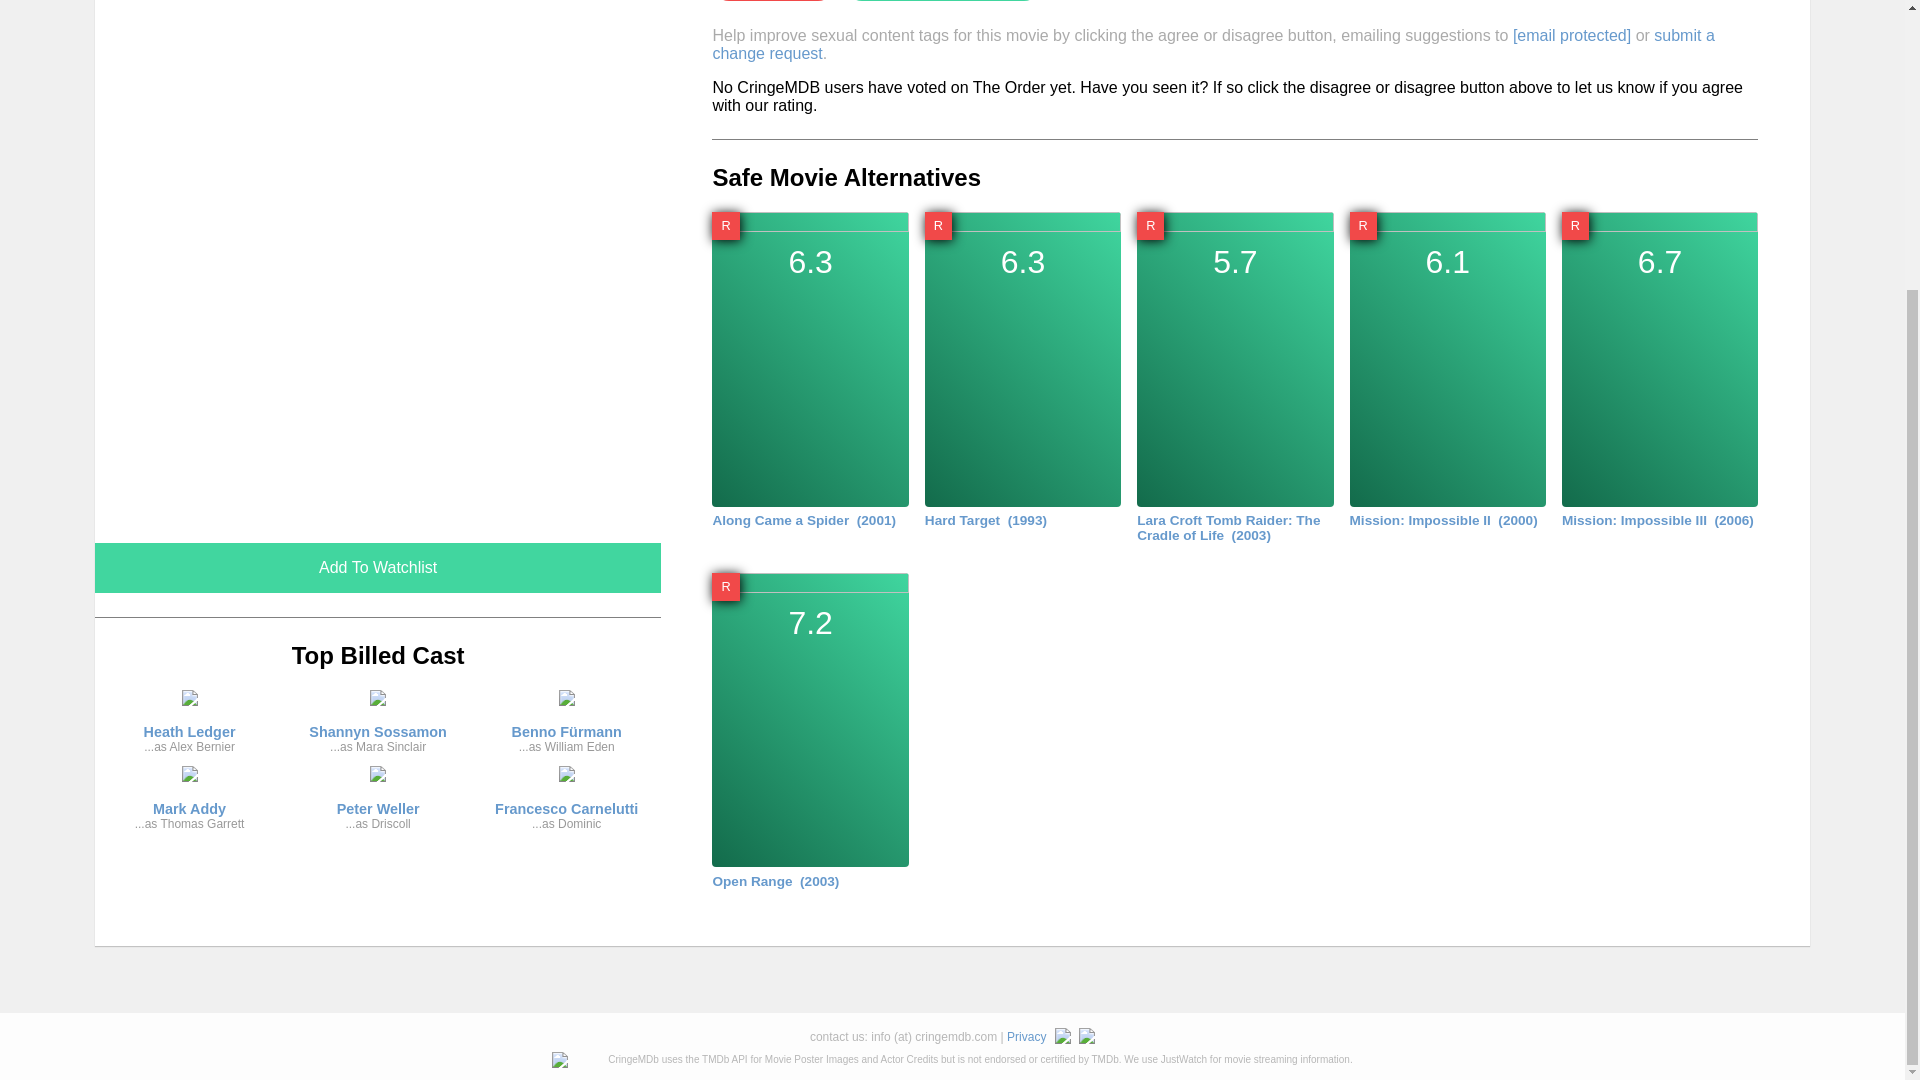  What do you see at coordinates (377, 568) in the screenshot?
I see `Add Review` at bounding box center [377, 568].